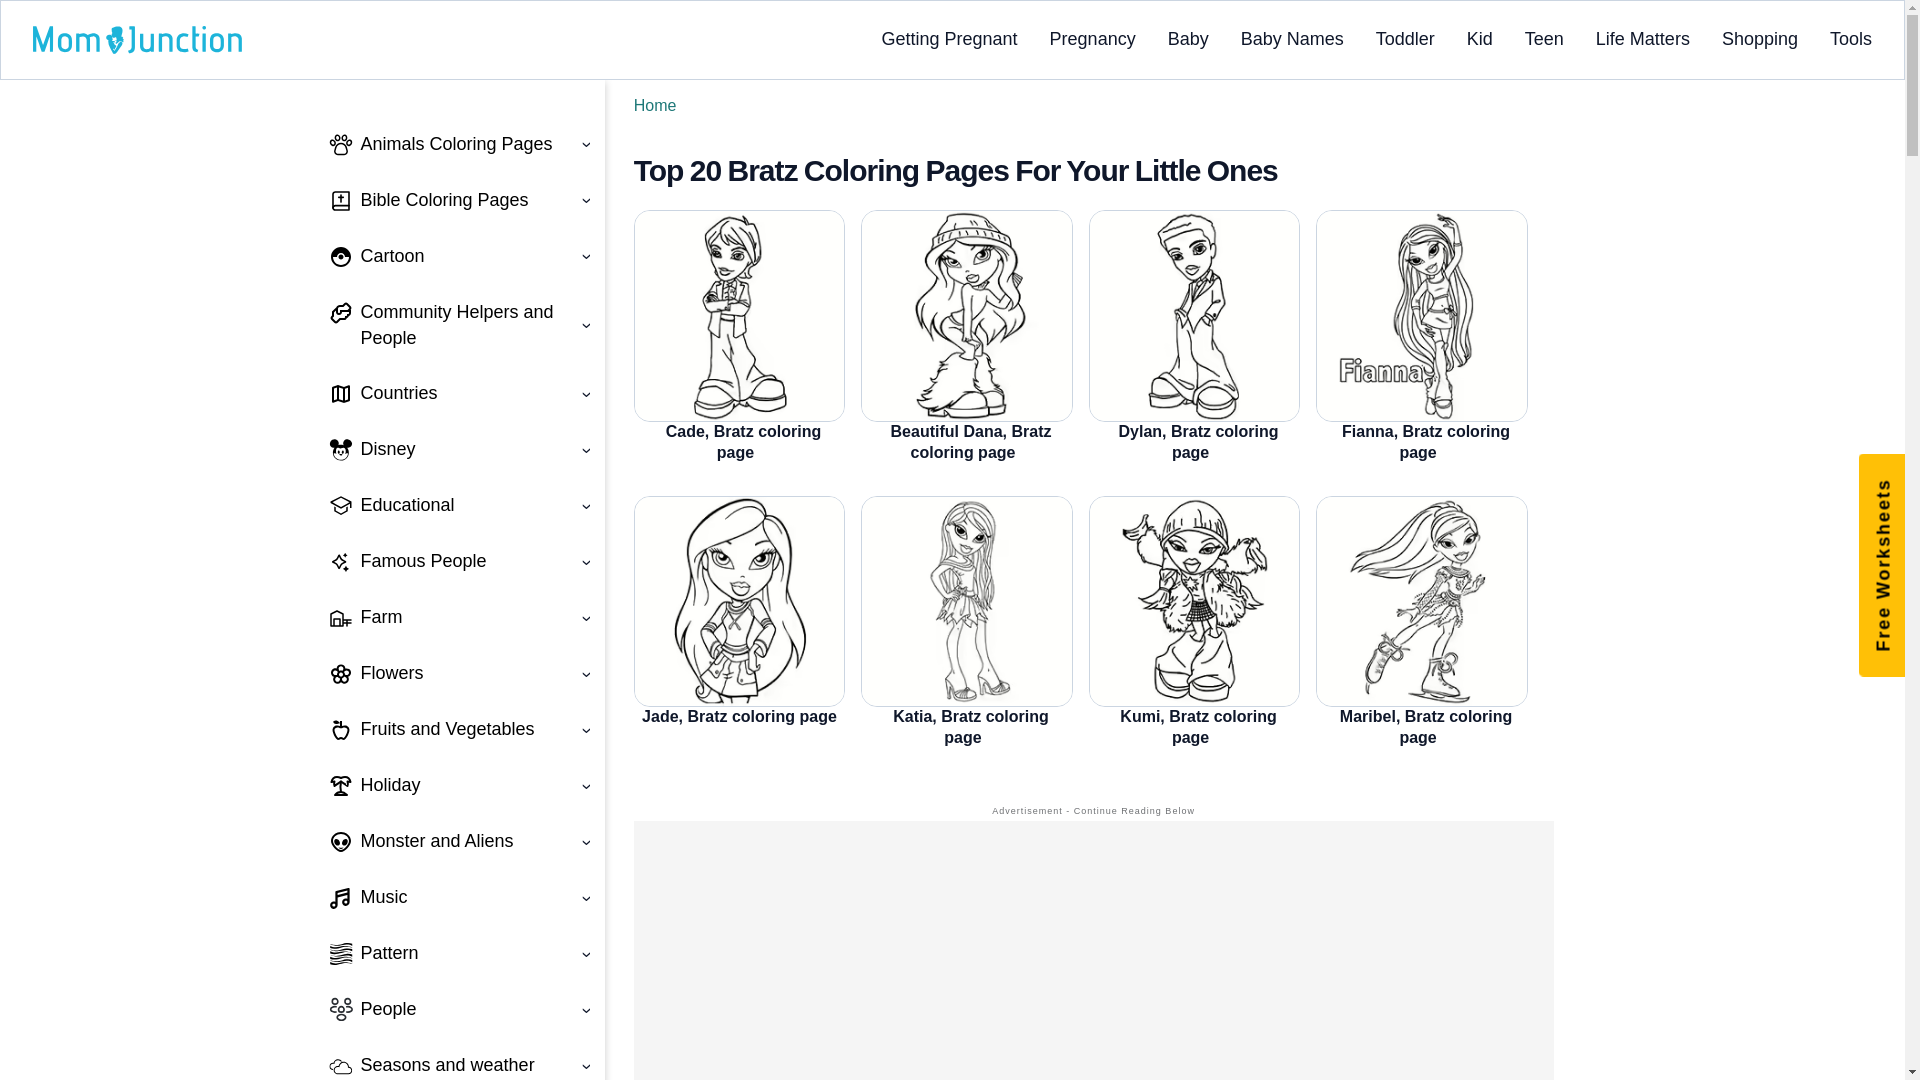 This screenshot has height=1080, width=1920. What do you see at coordinates (1194, 602) in the screenshot?
I see `Kumi, Bratz coloring page` at bounding box center [1194, 602].